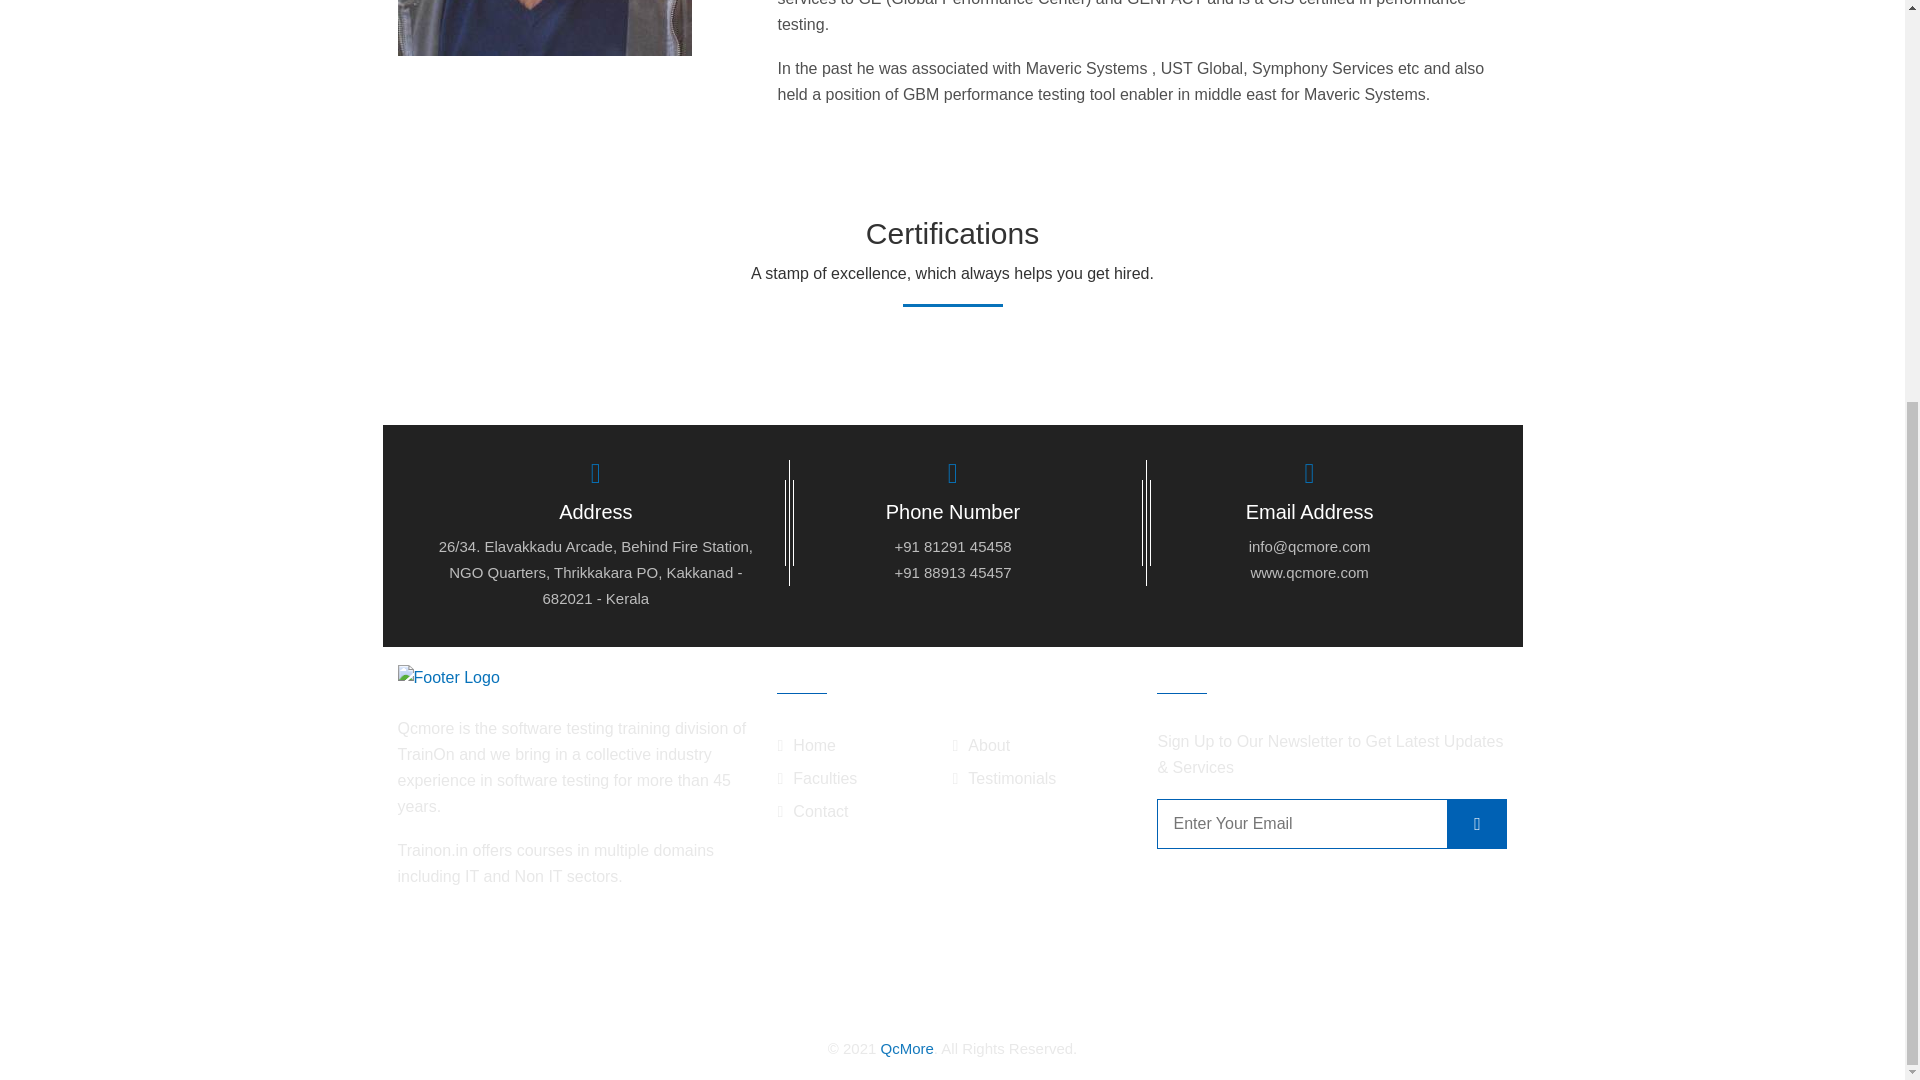 This screenshot has height=1080, width=1920. Describe the element at coordinates (806, 746) in the screenshot. I see `Home` at that location.